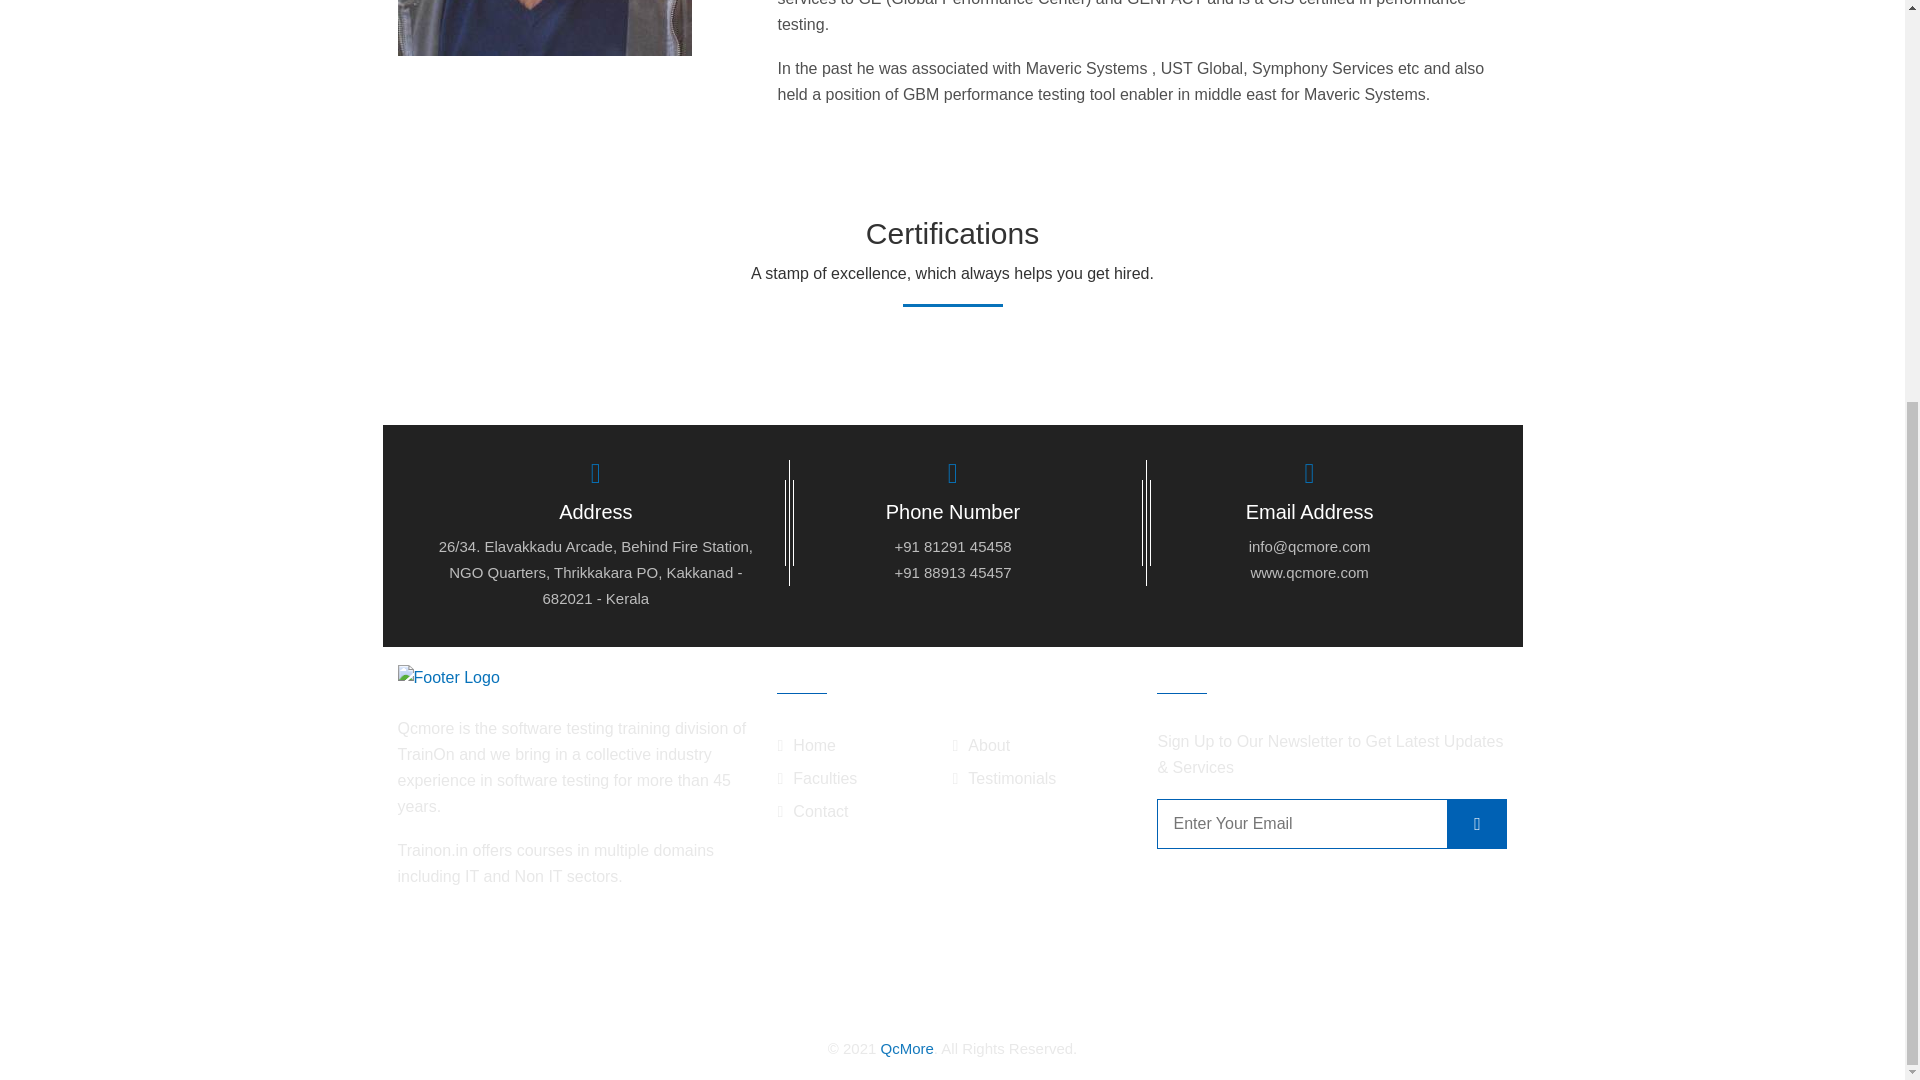 This screenshot has height=1080, width=1920. Describe the element at coordinates (806, 746) in the screenshot. I see `Home` at that location.